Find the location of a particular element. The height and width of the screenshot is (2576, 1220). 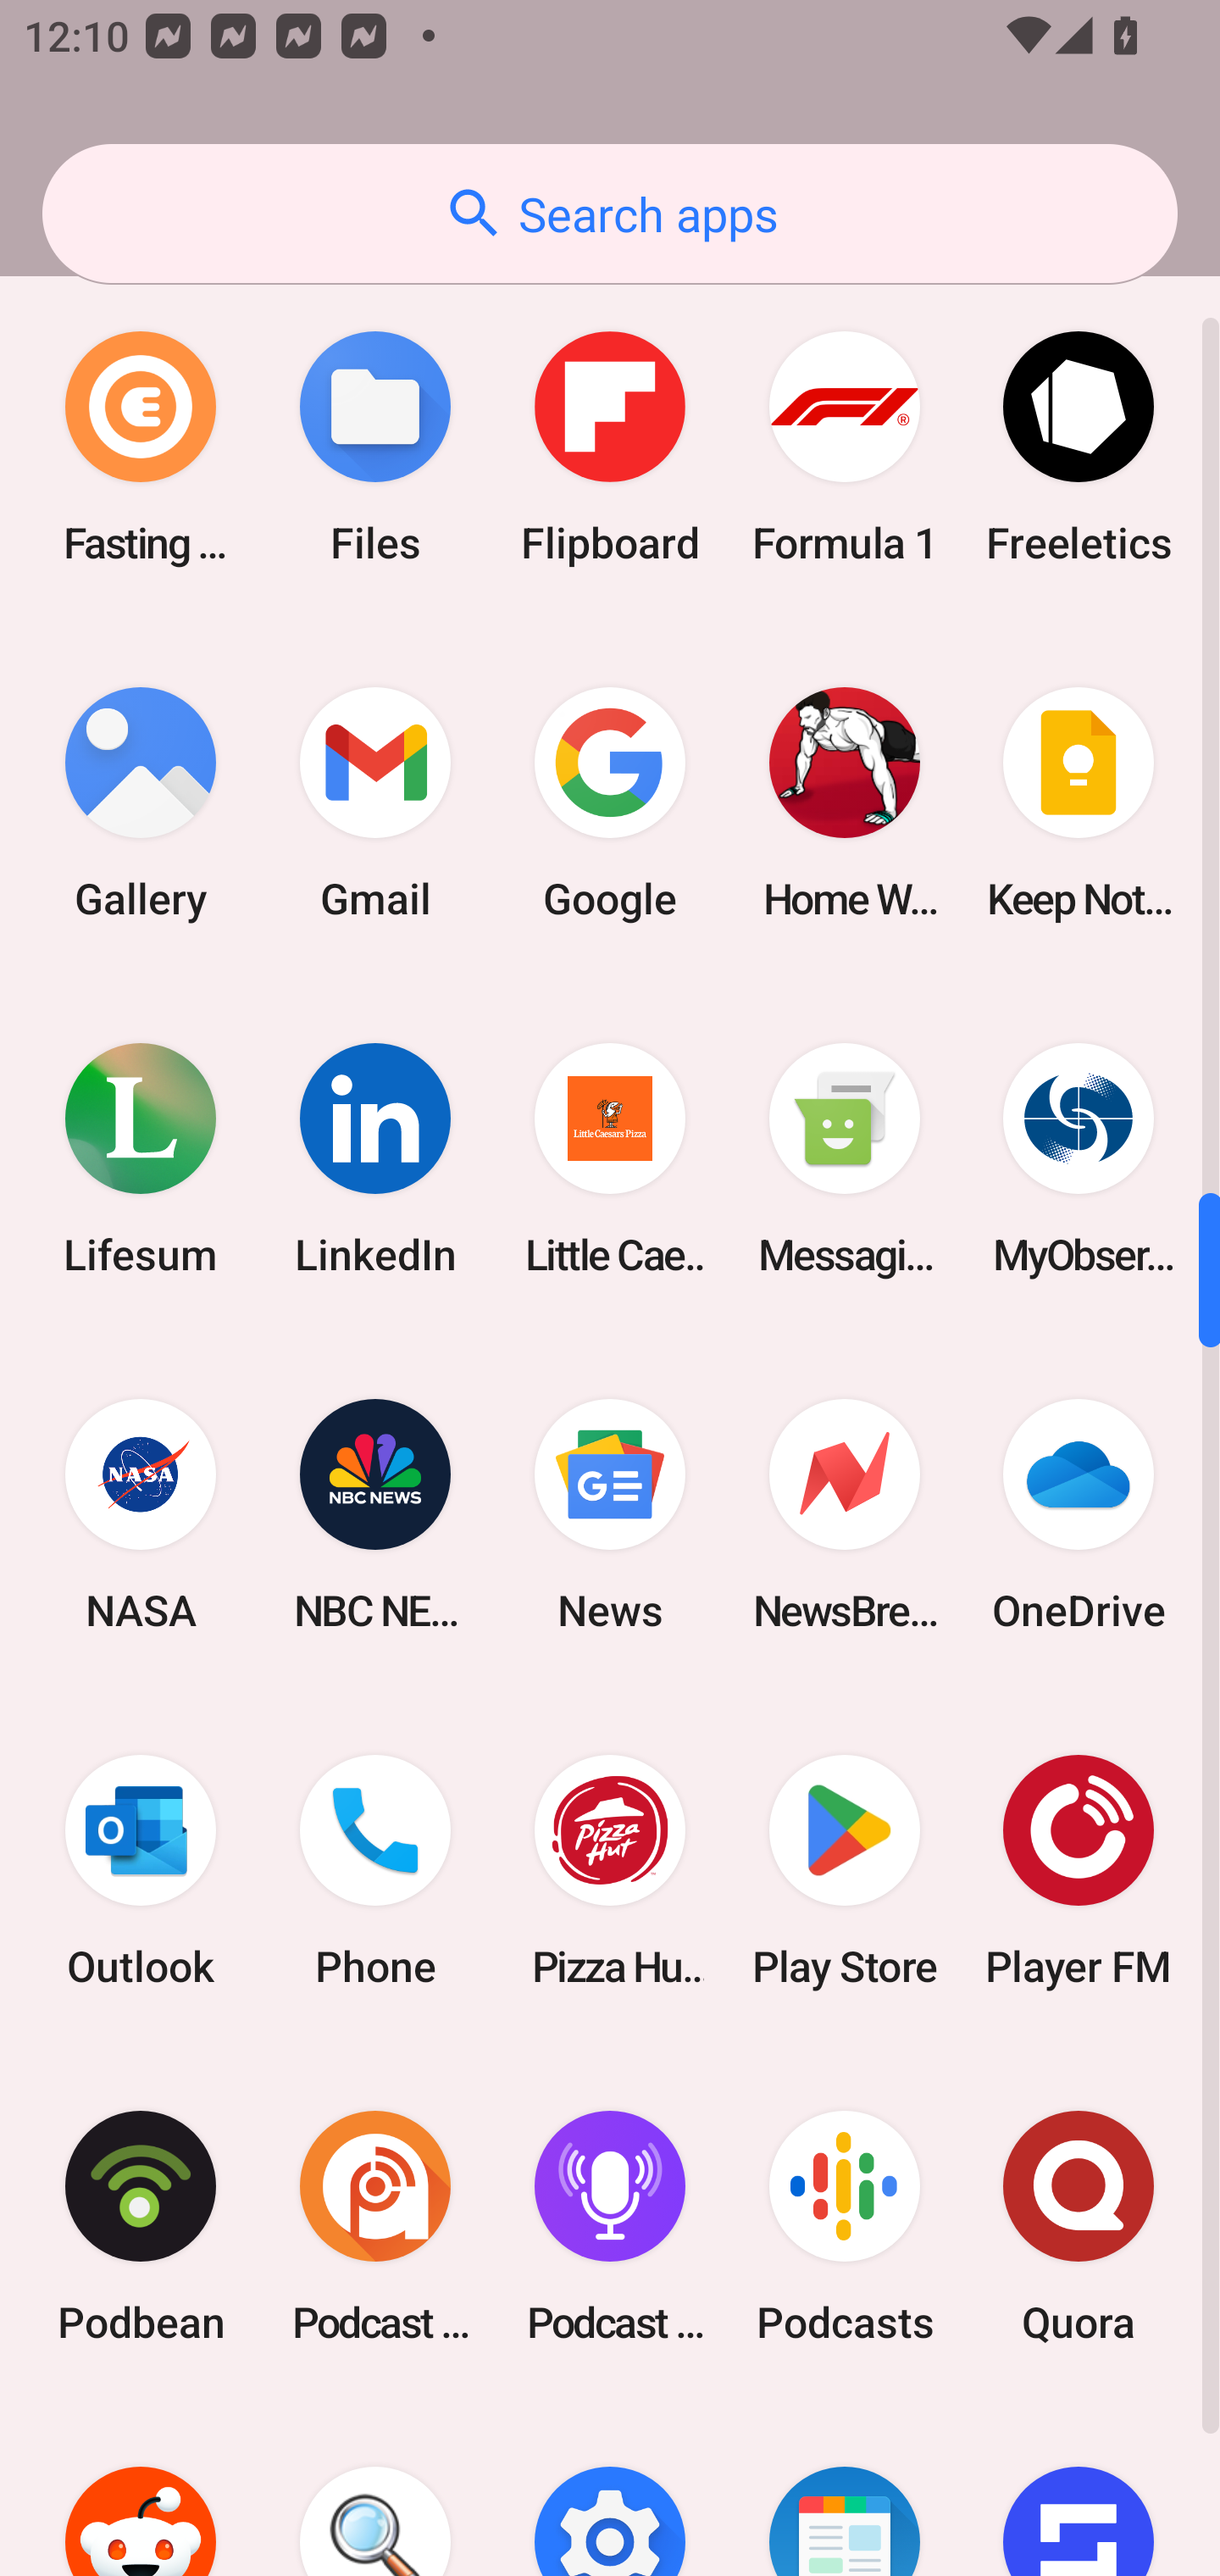

Little Caesars Pizza is located at coordinates (610, 1159).